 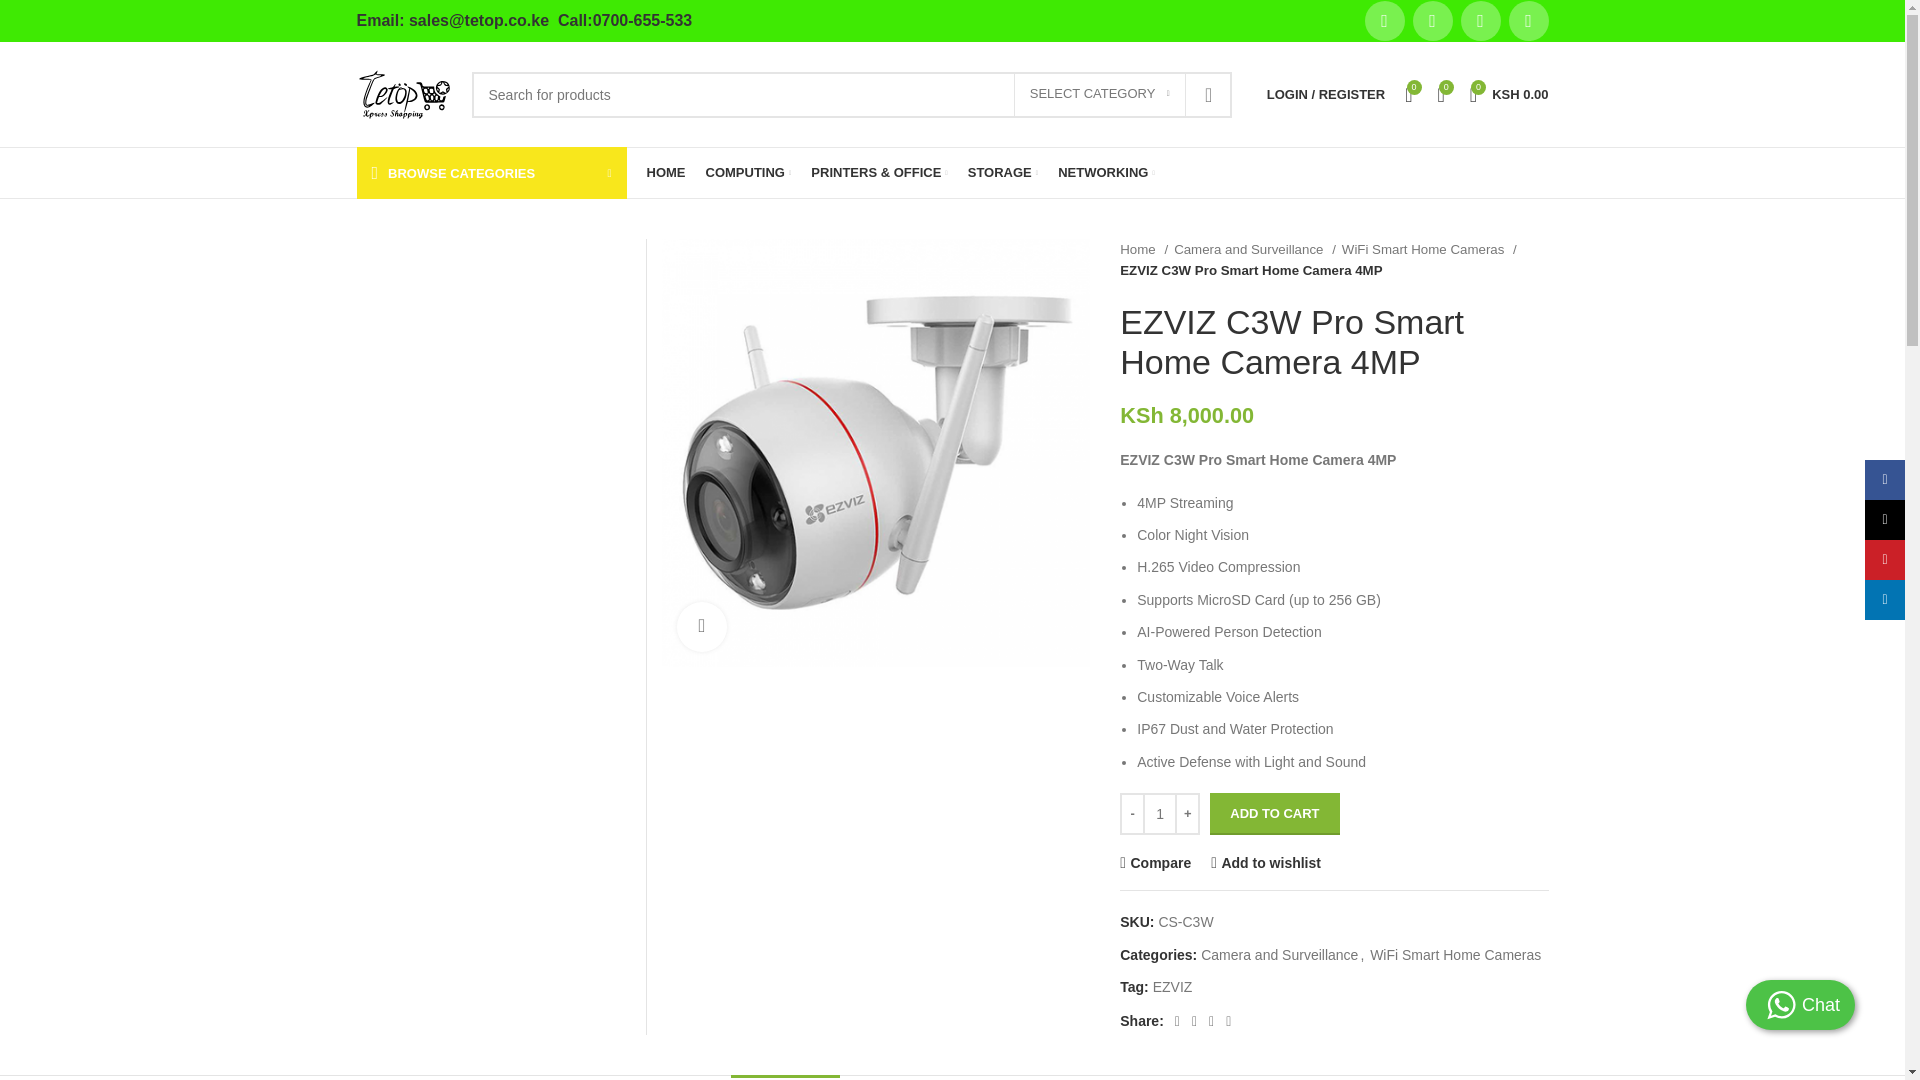 I want to click on Search for products, so click(x=852, y=94).